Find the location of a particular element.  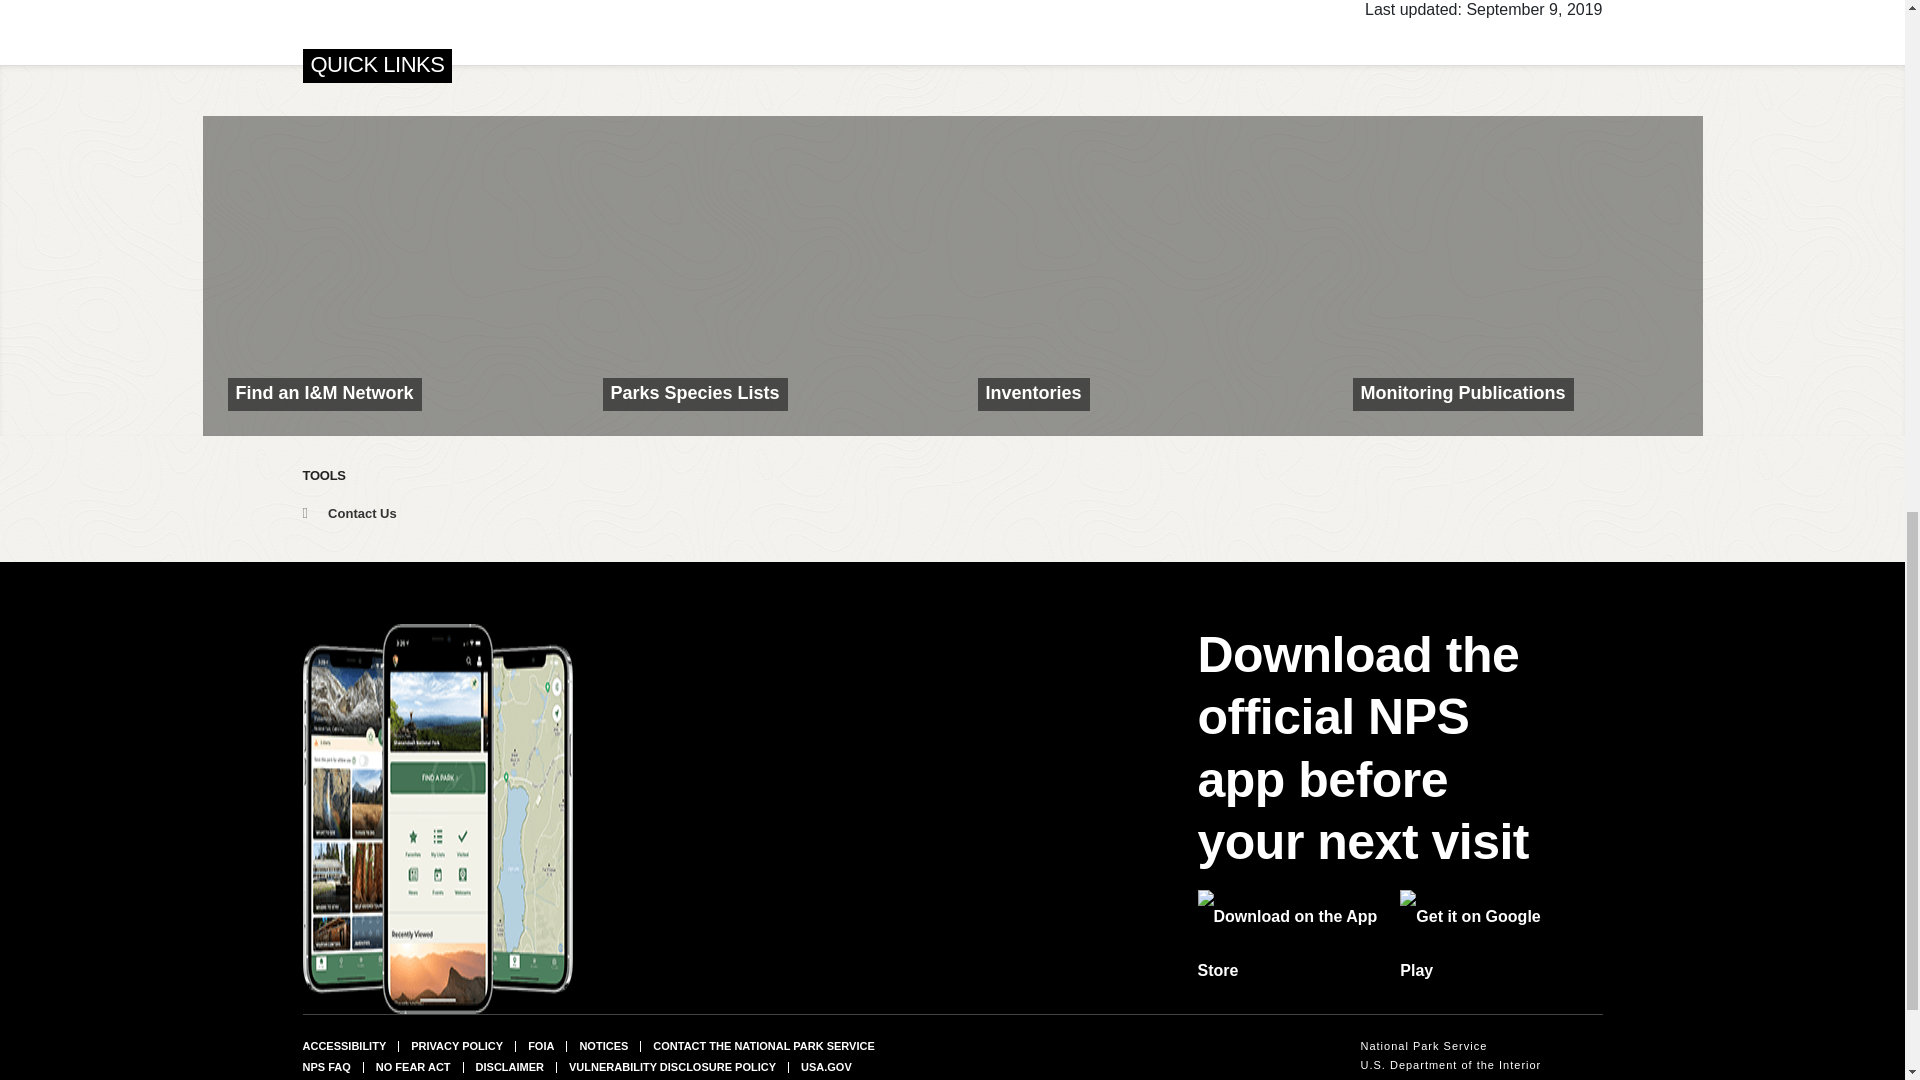

CONTACT THE NATIONAL PARK SERVICE is located at coordinates (762, 1046).